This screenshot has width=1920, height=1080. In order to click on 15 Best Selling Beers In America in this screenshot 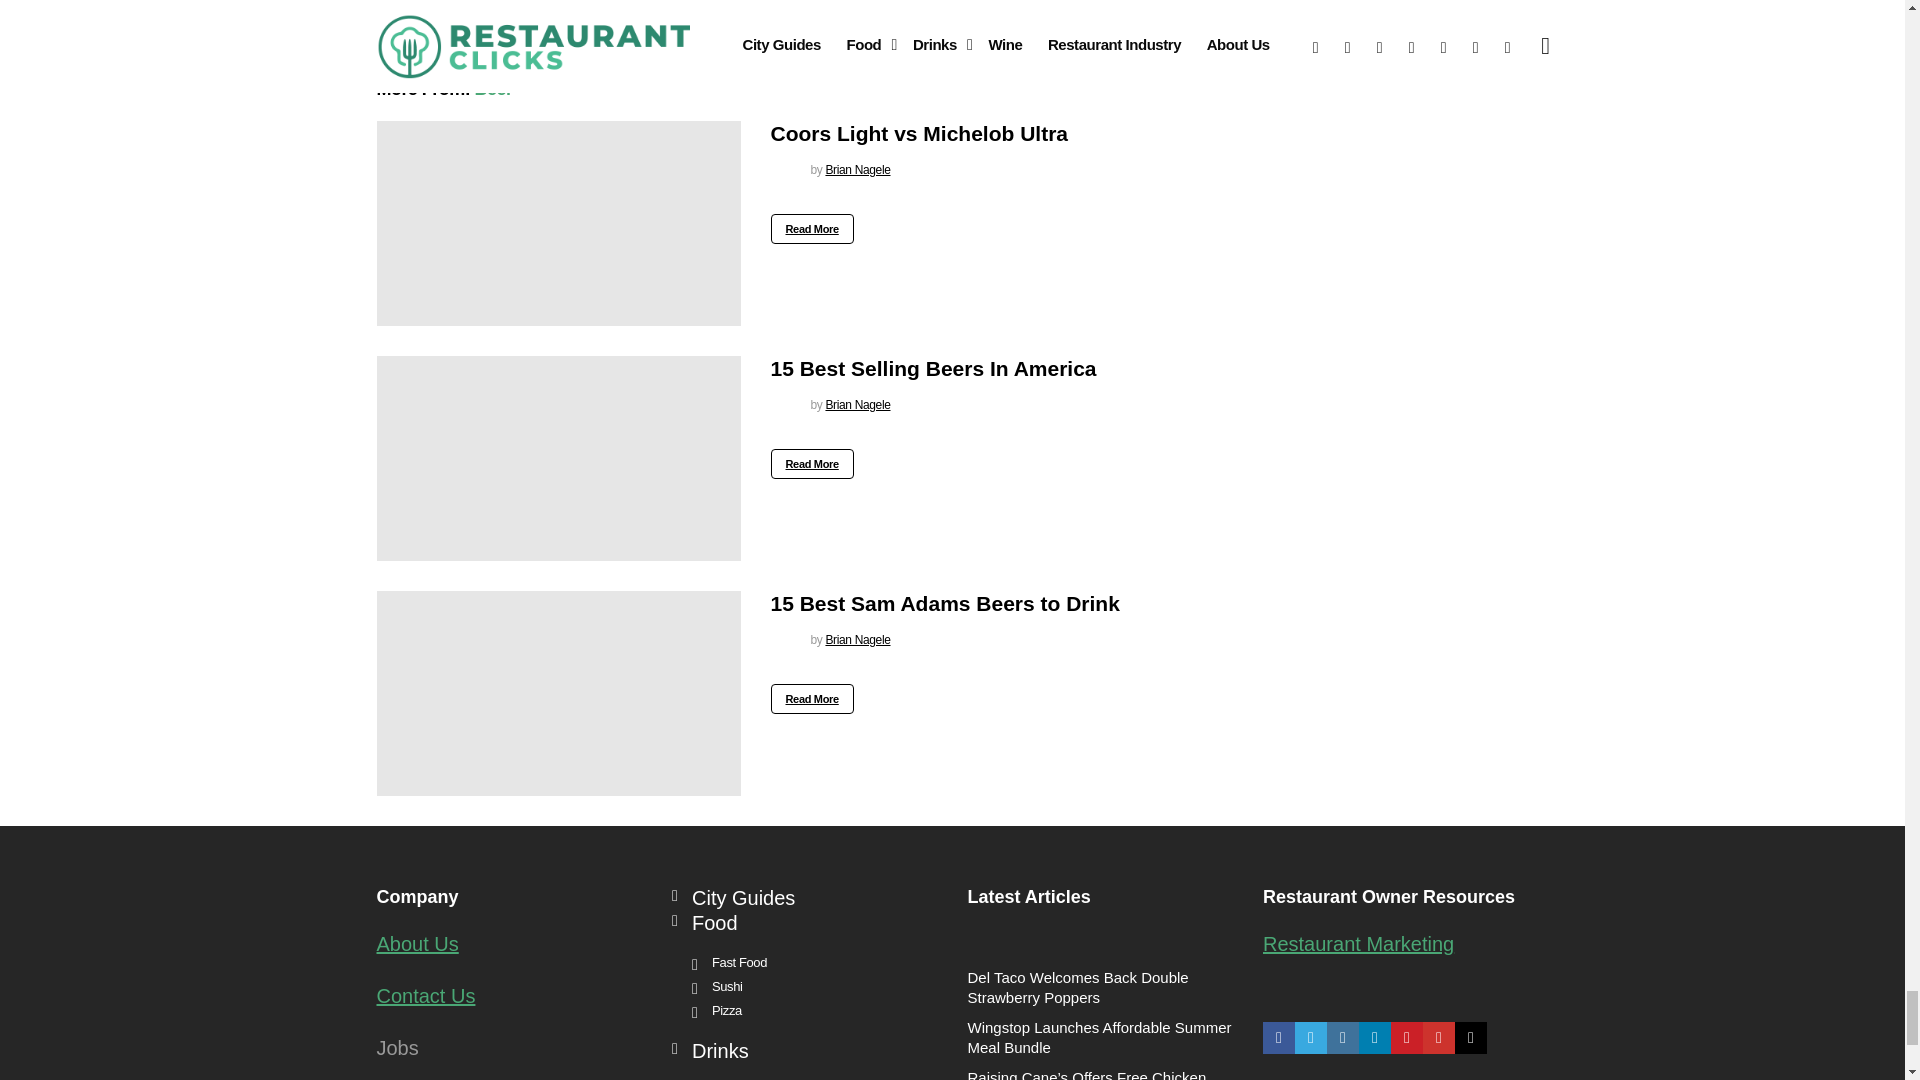, I will do `click(558, 458)`.